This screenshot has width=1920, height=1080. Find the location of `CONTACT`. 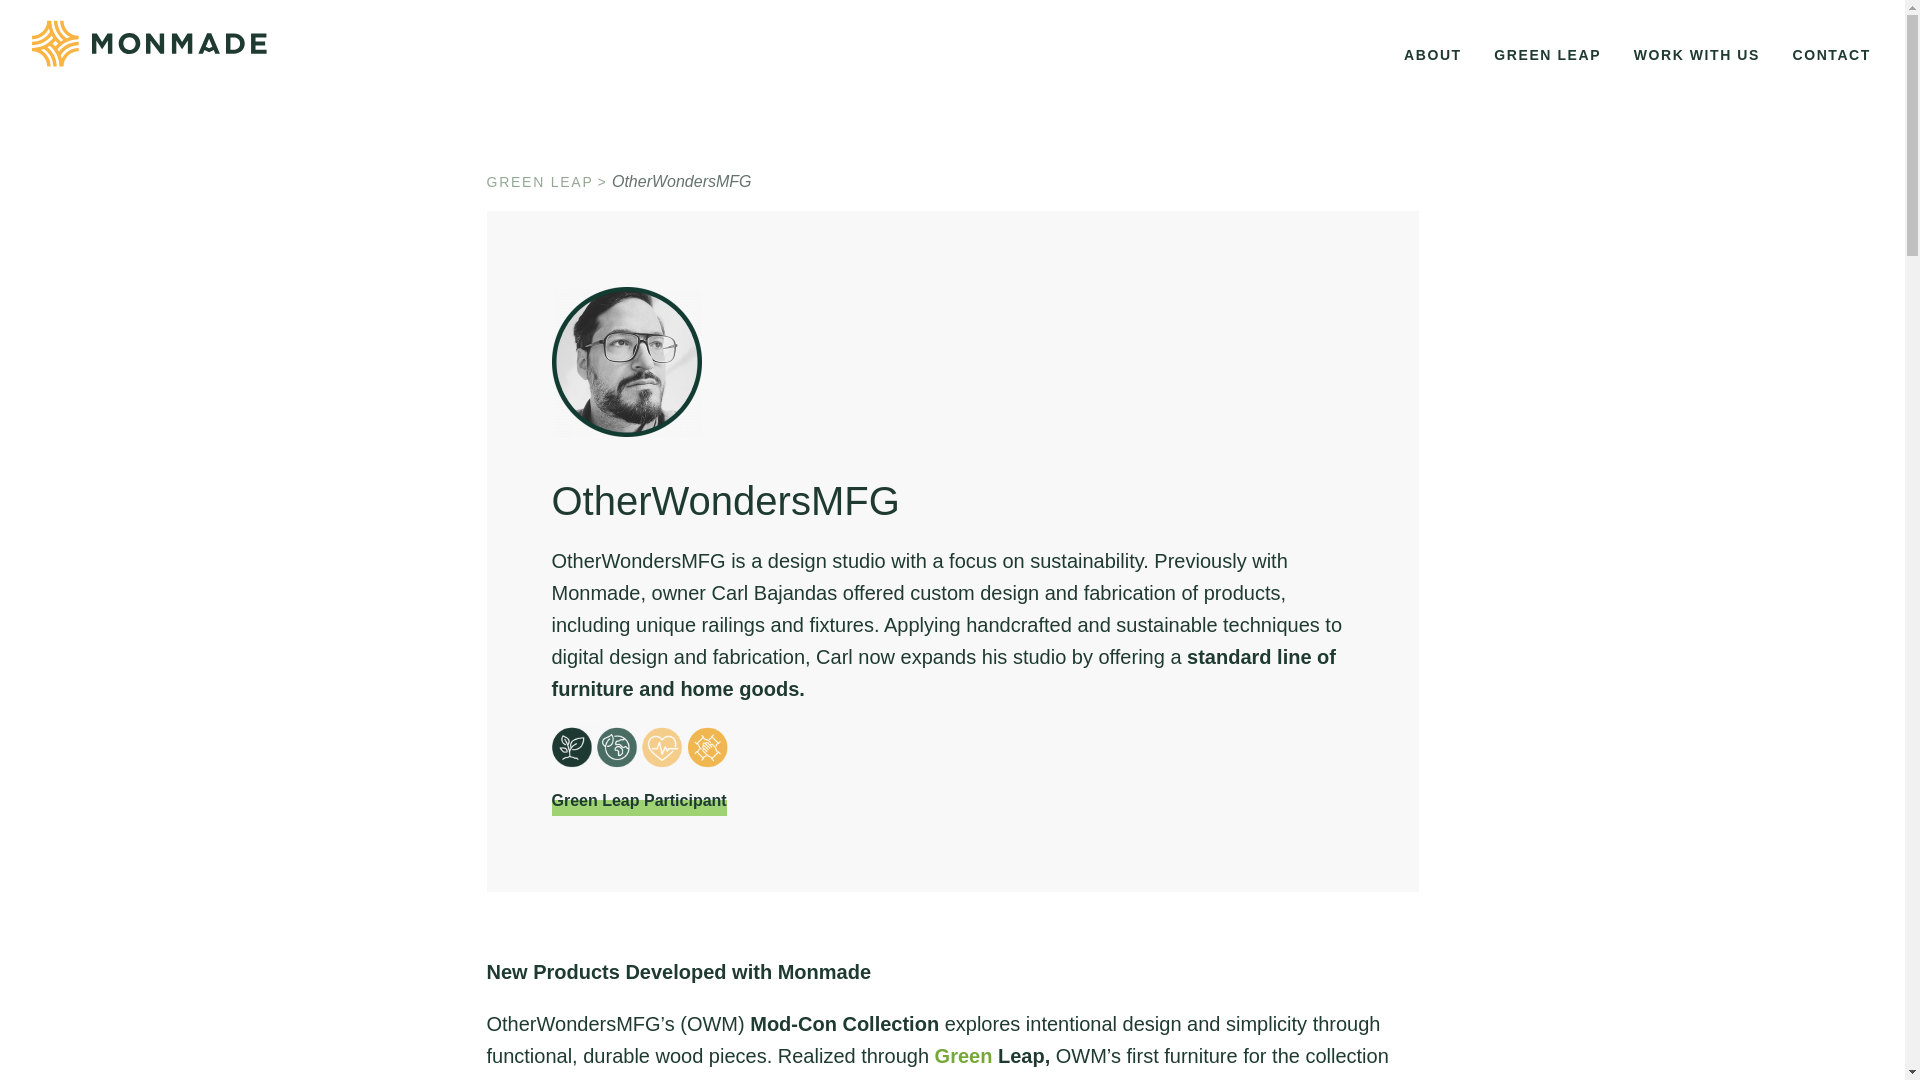

CONTACT is located at coordinates (1831, 55).